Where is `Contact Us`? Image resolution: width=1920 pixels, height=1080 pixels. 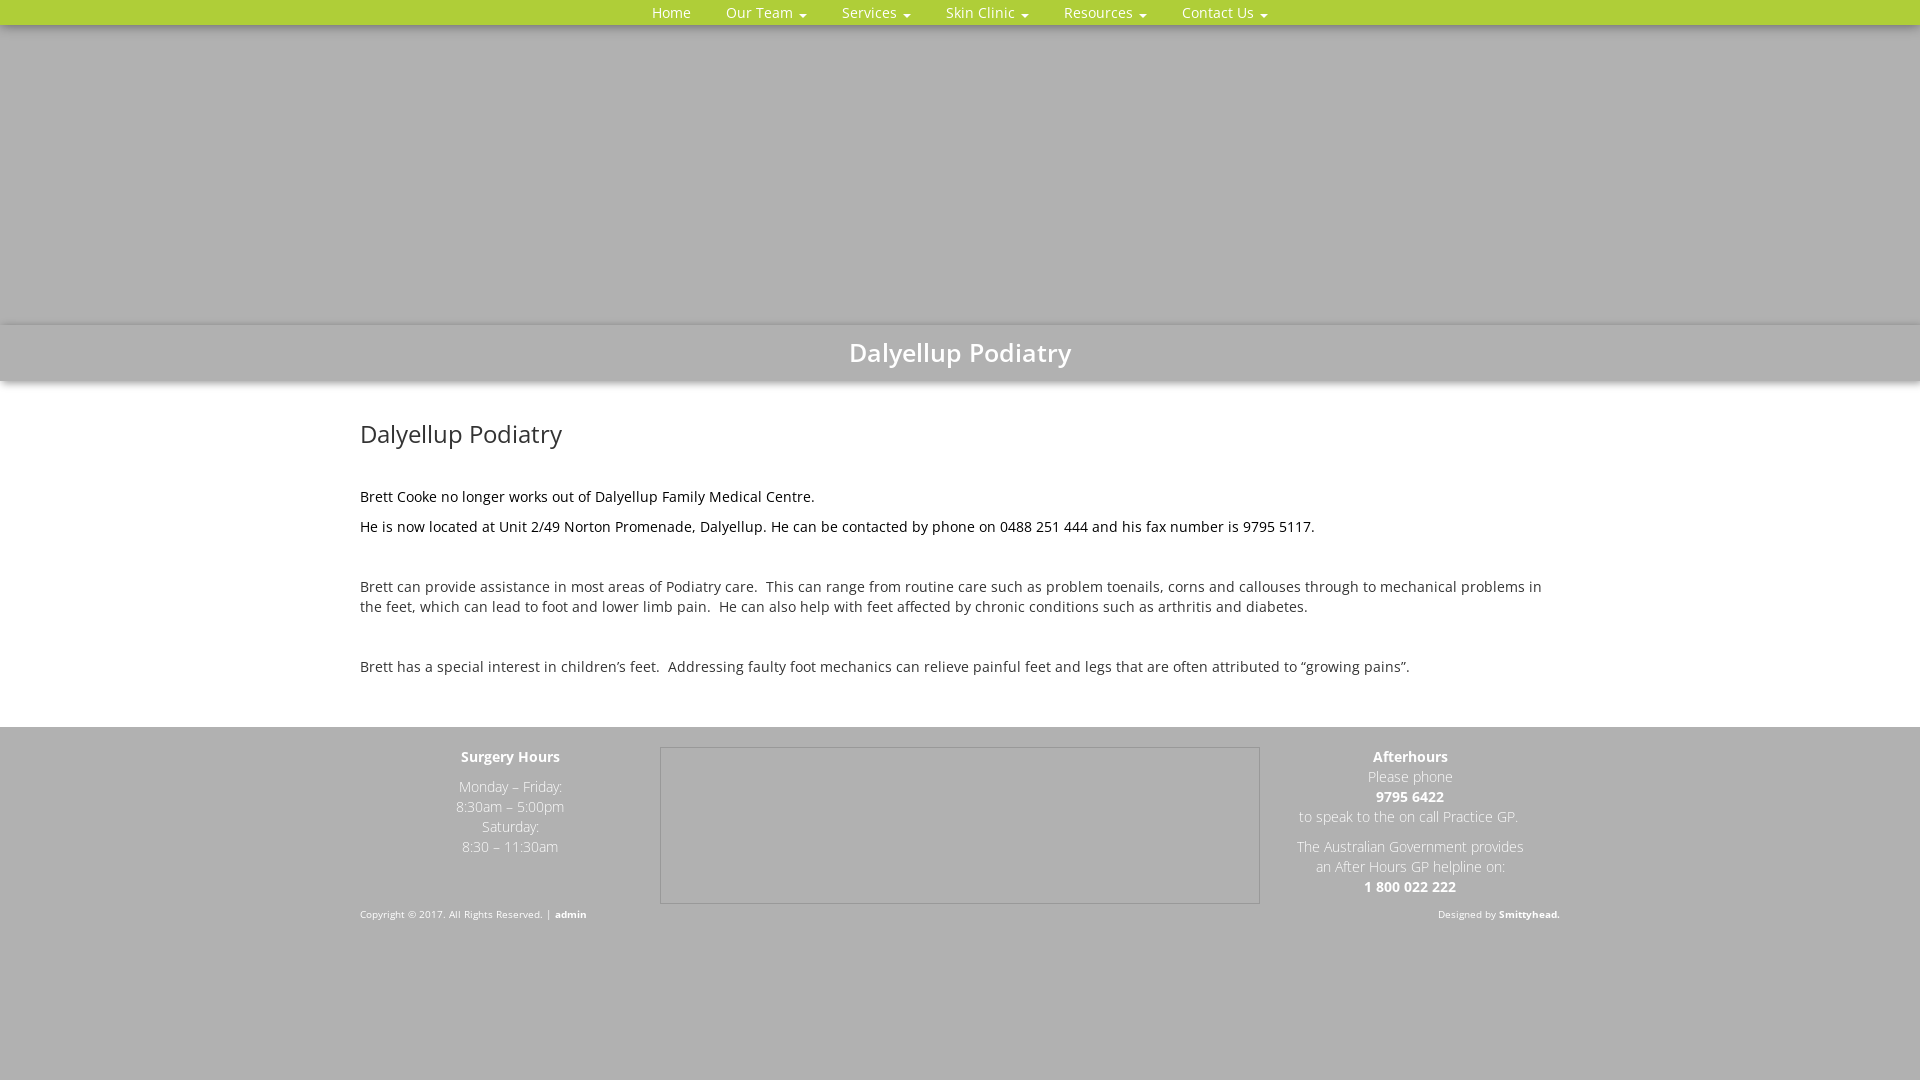 Contact Us is located at coordinates (1225, 12).